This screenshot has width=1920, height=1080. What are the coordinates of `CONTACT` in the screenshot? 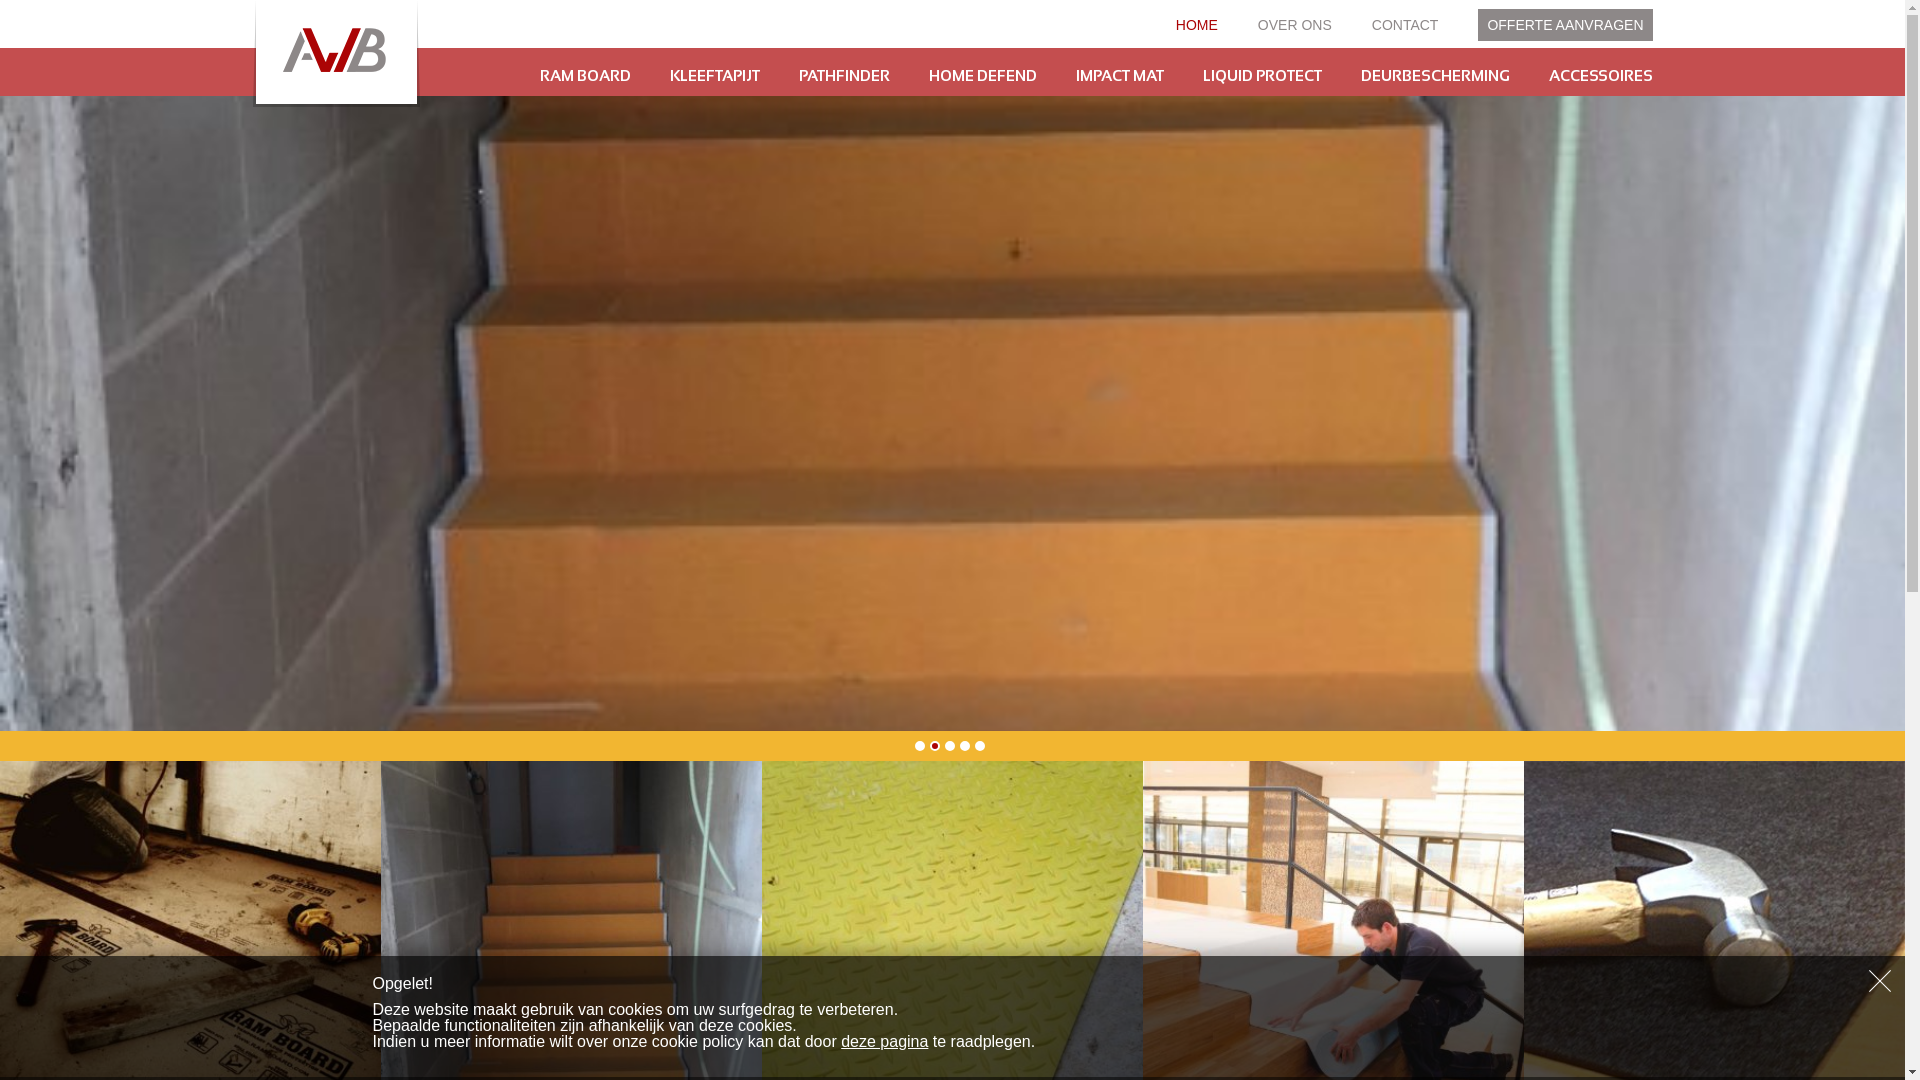 It's located at (1406, 25).